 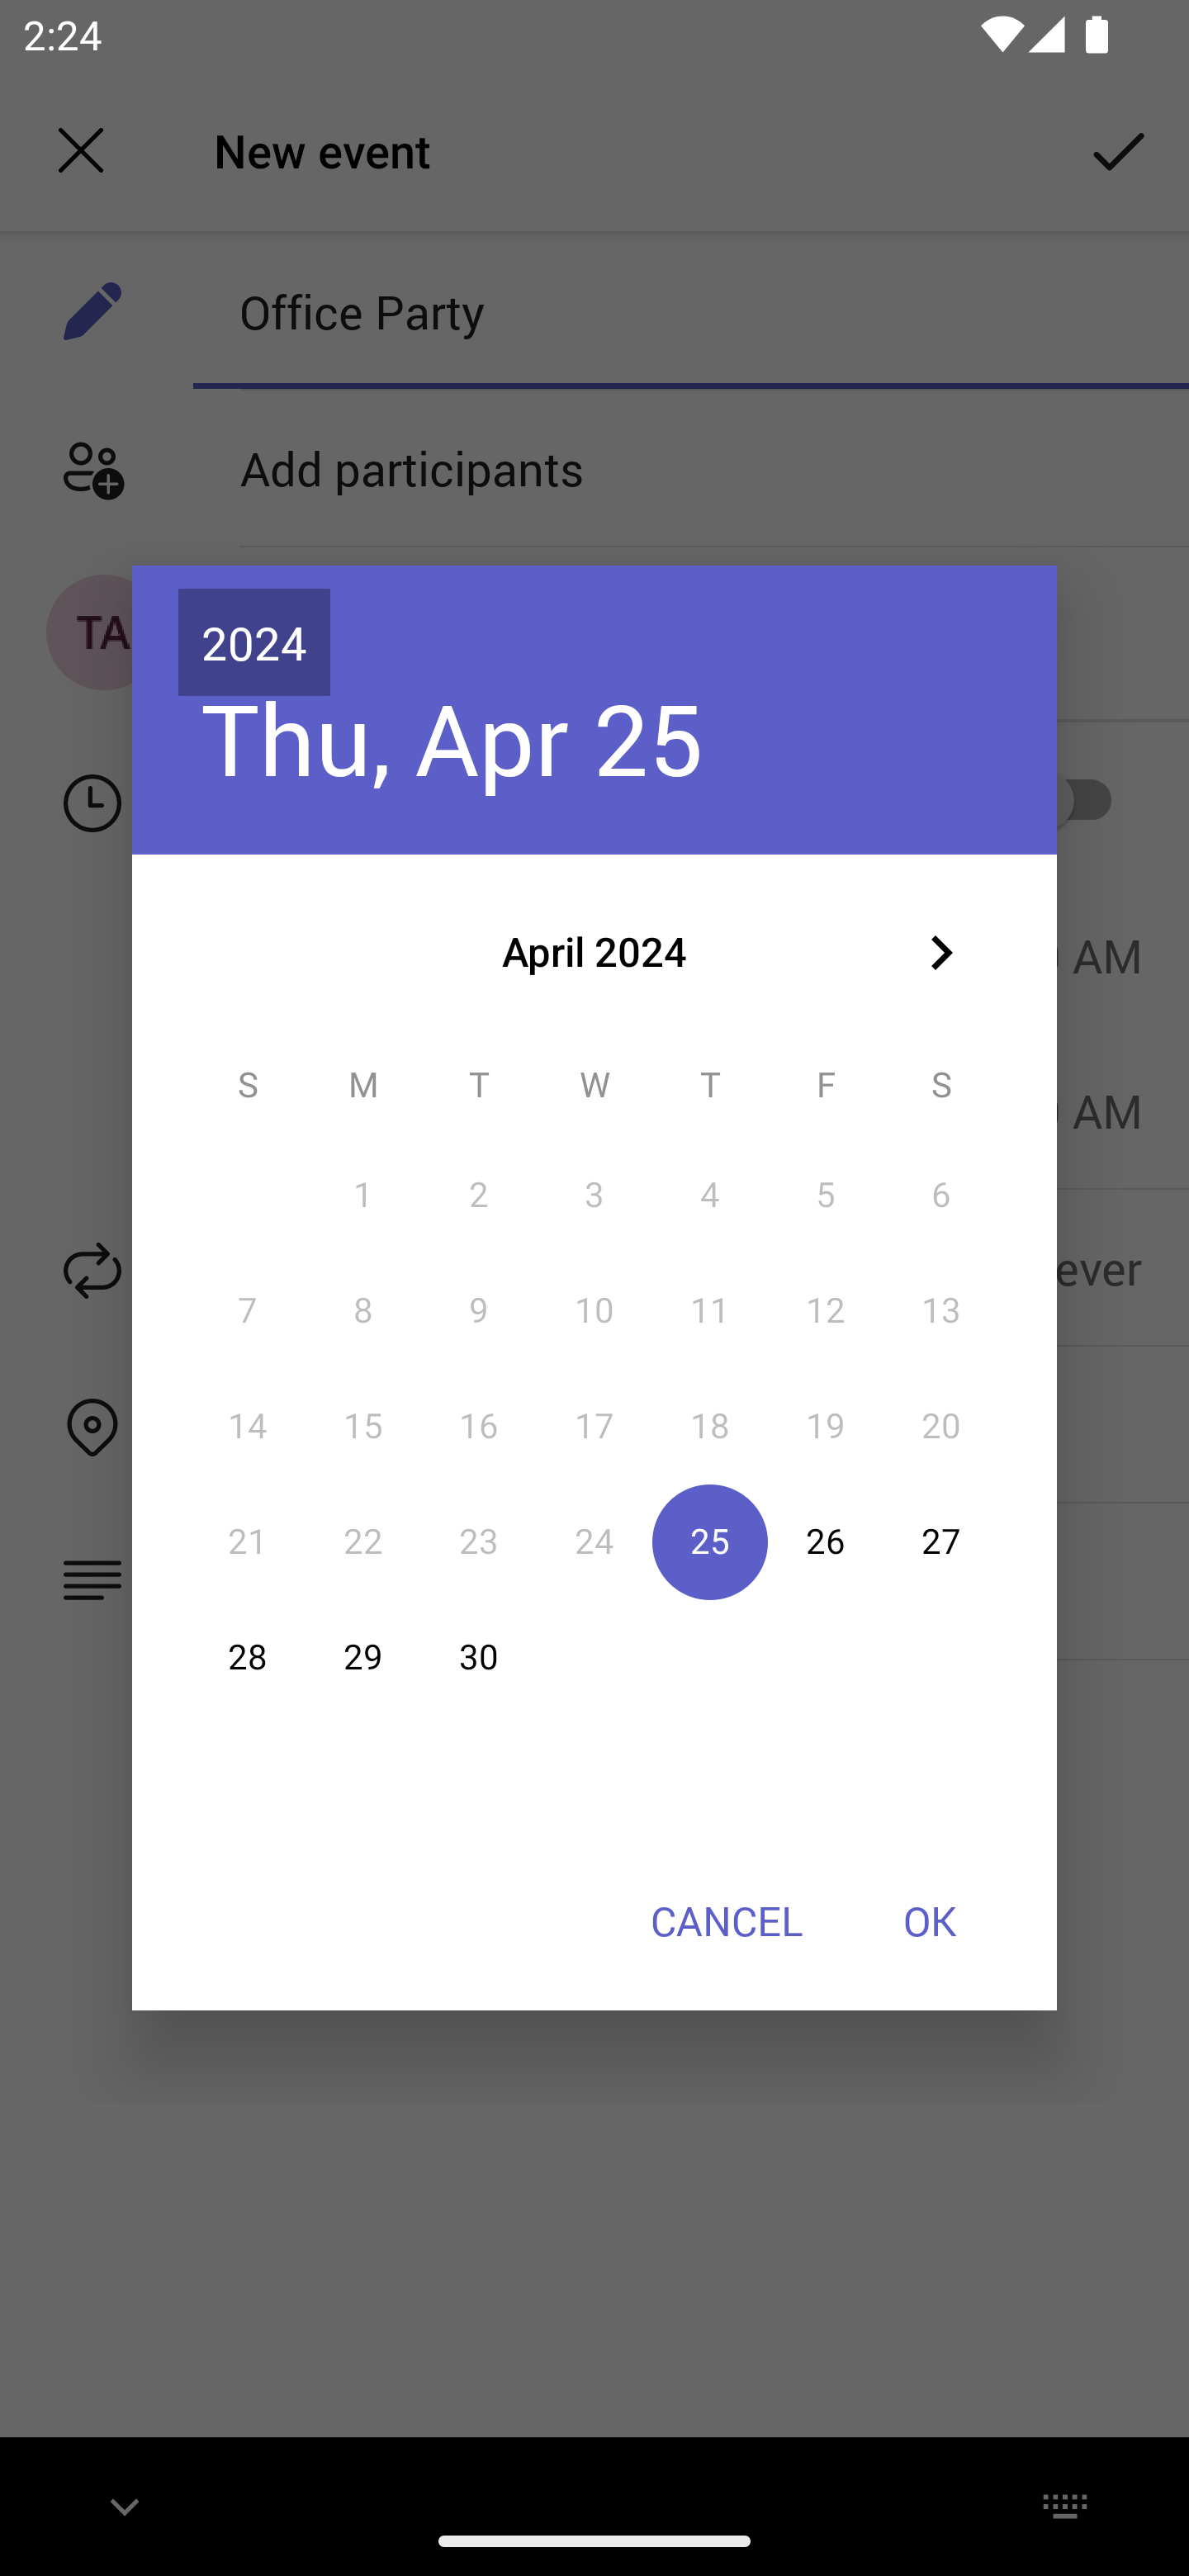 I want to click on 26 26 April 2024, so click(x=826, y=1541).